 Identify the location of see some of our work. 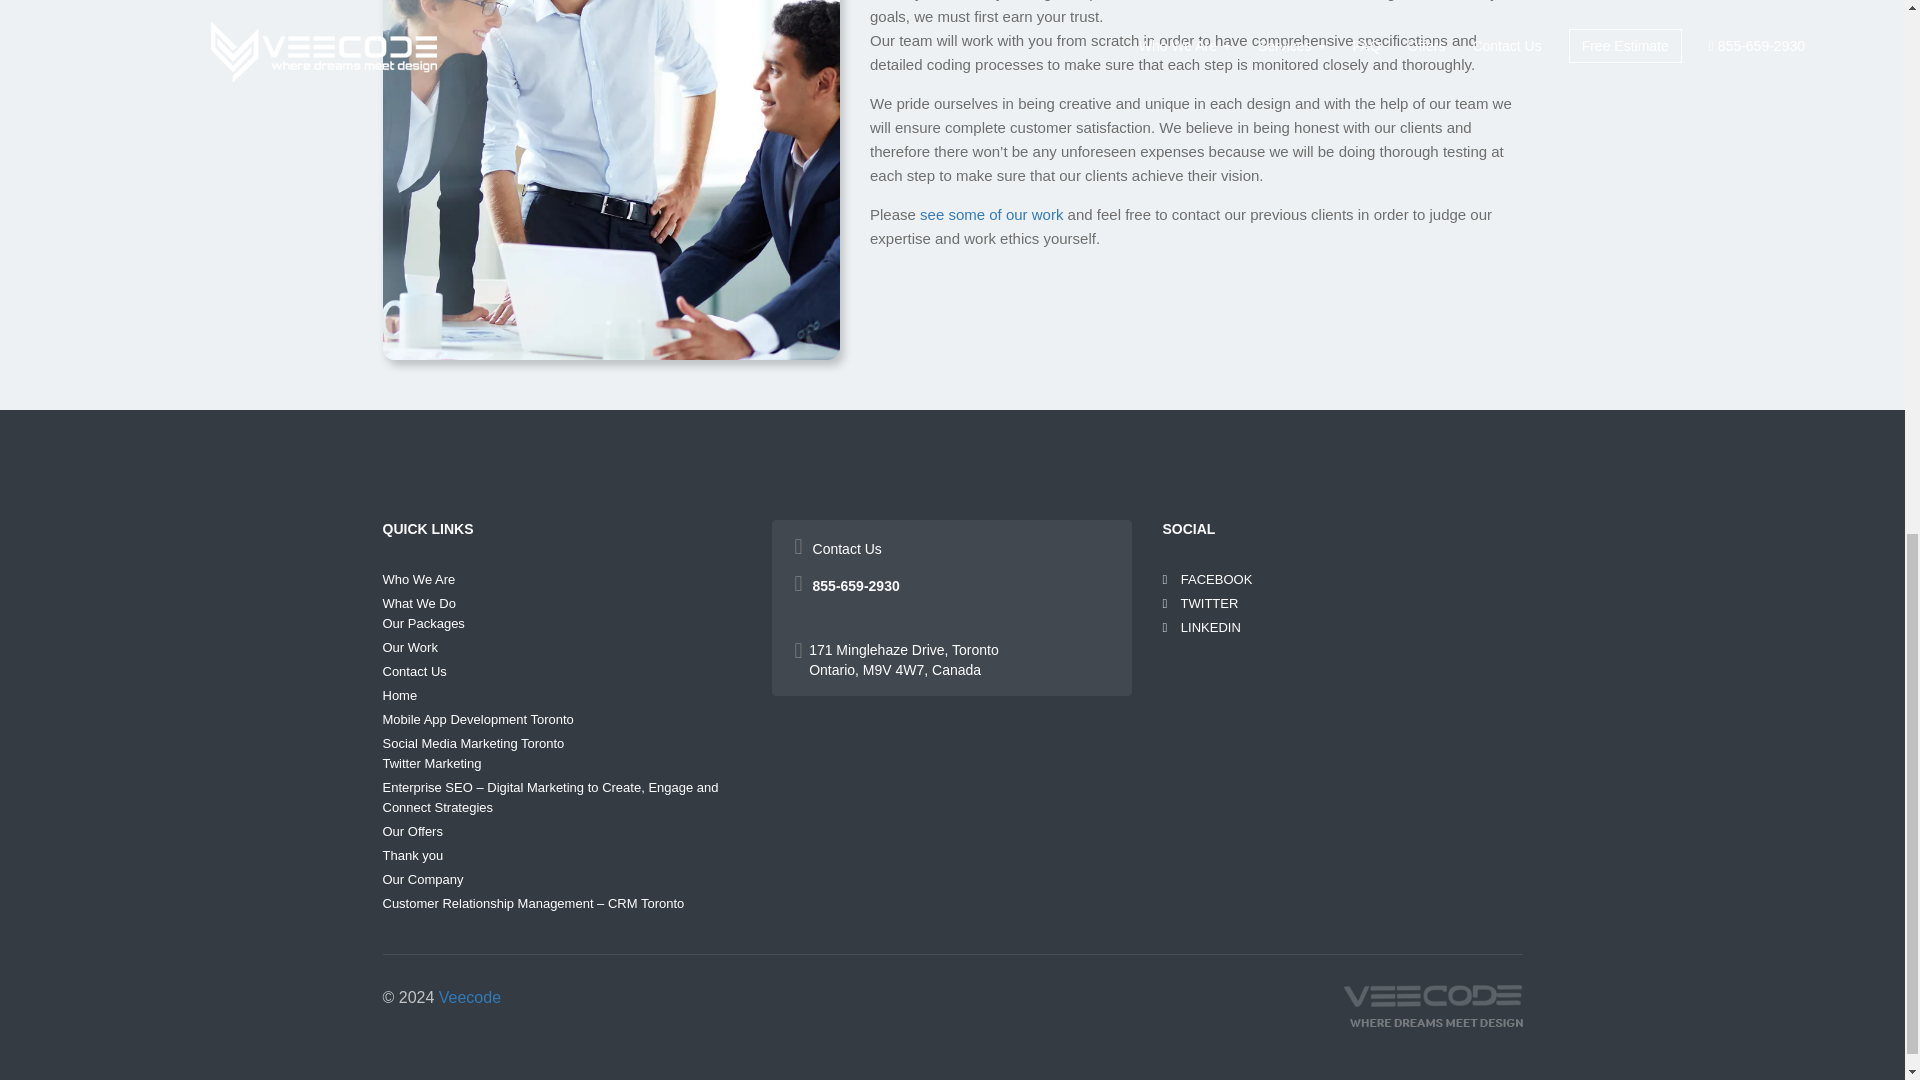
(991, 214).